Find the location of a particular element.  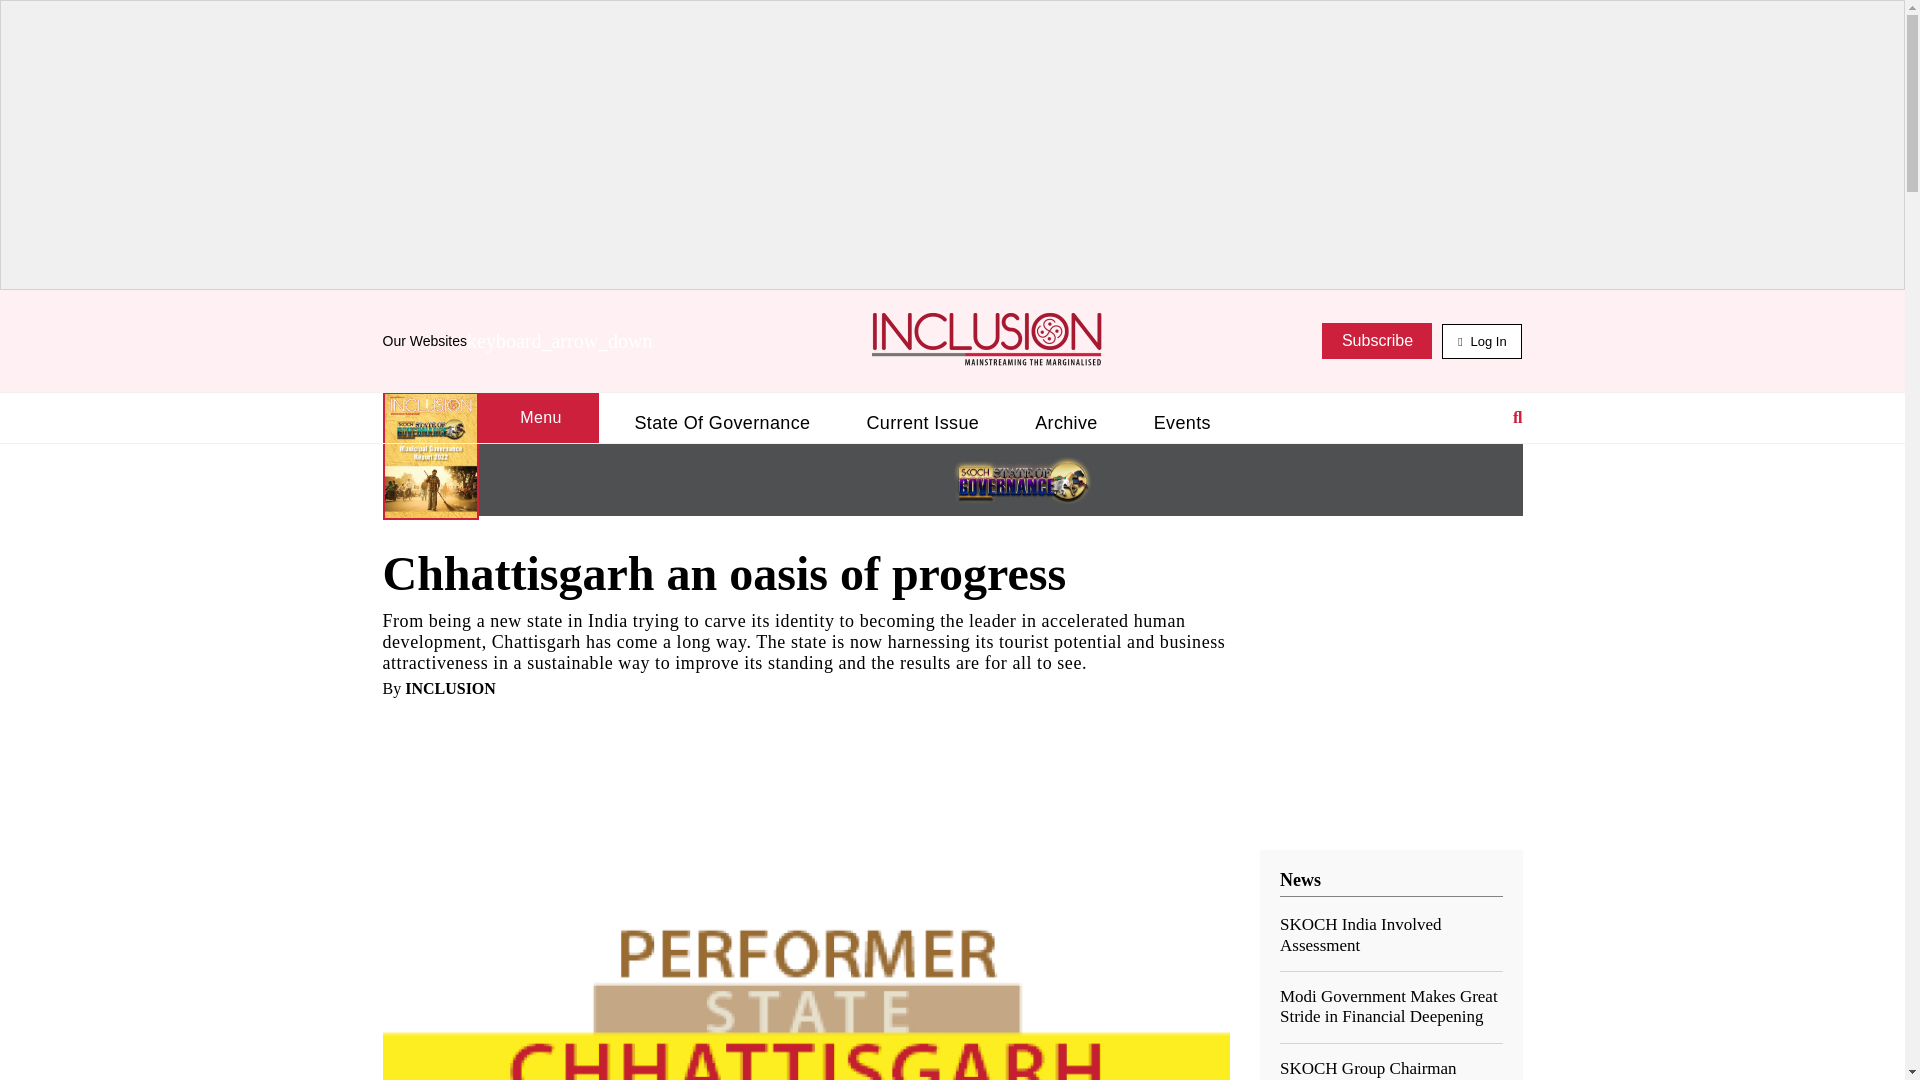

Archive is located at coordinates (1066, 423).